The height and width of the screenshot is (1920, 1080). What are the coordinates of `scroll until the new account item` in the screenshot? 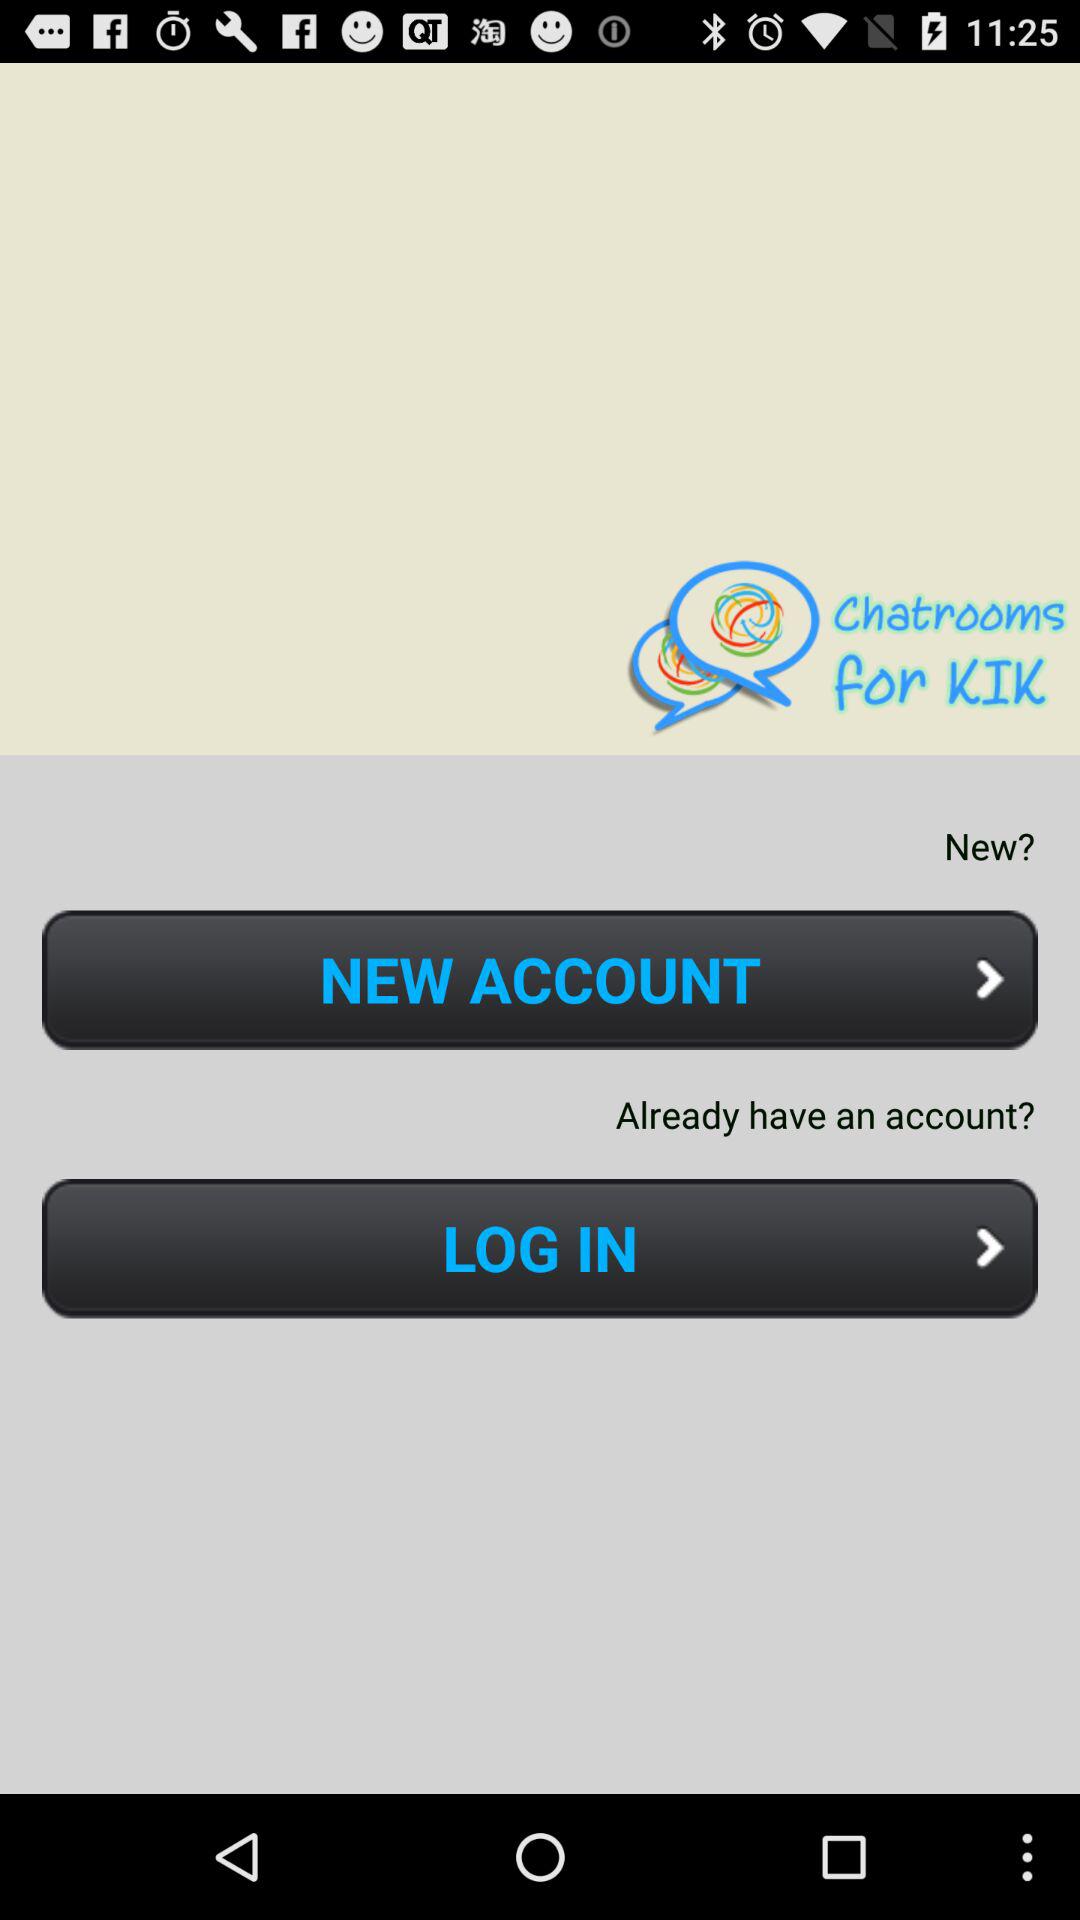 It's located at (540, 980).